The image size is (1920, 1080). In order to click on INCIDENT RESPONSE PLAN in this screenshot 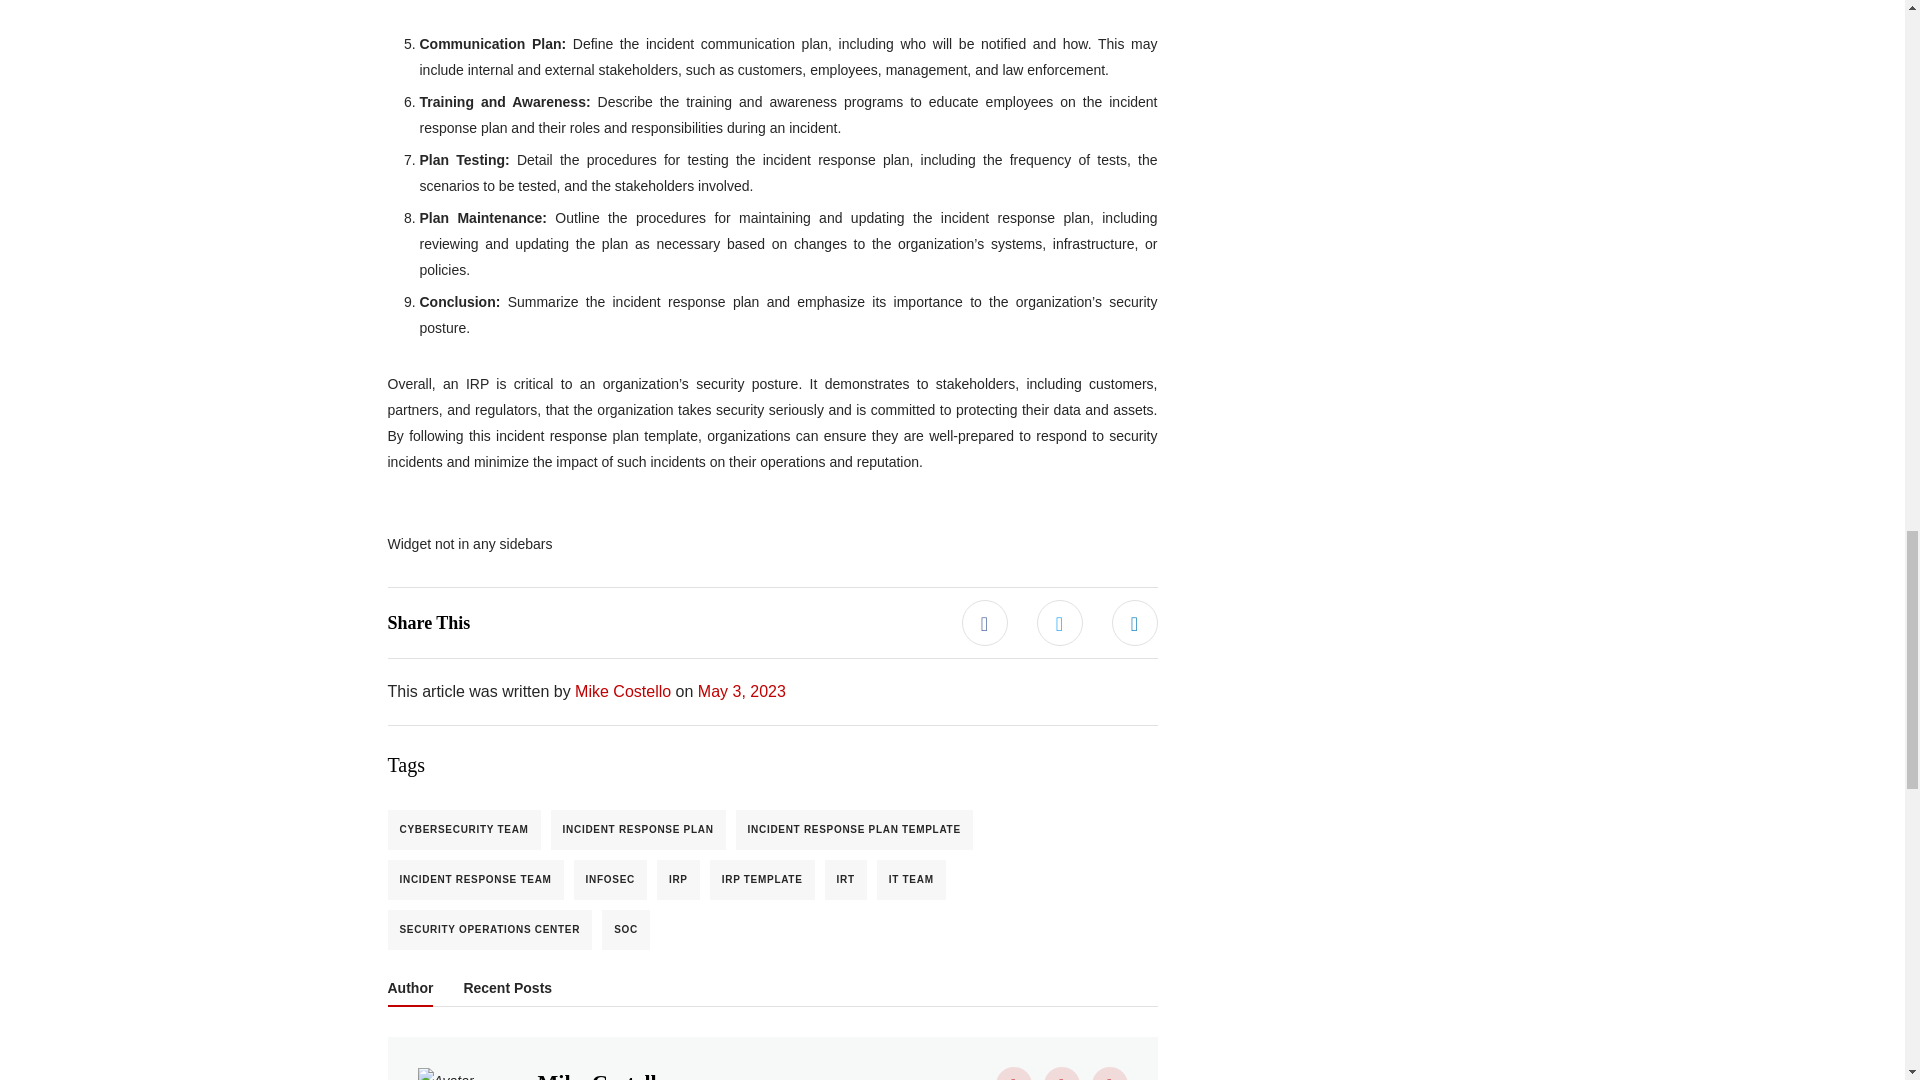, I will do `click(638, 830)`.